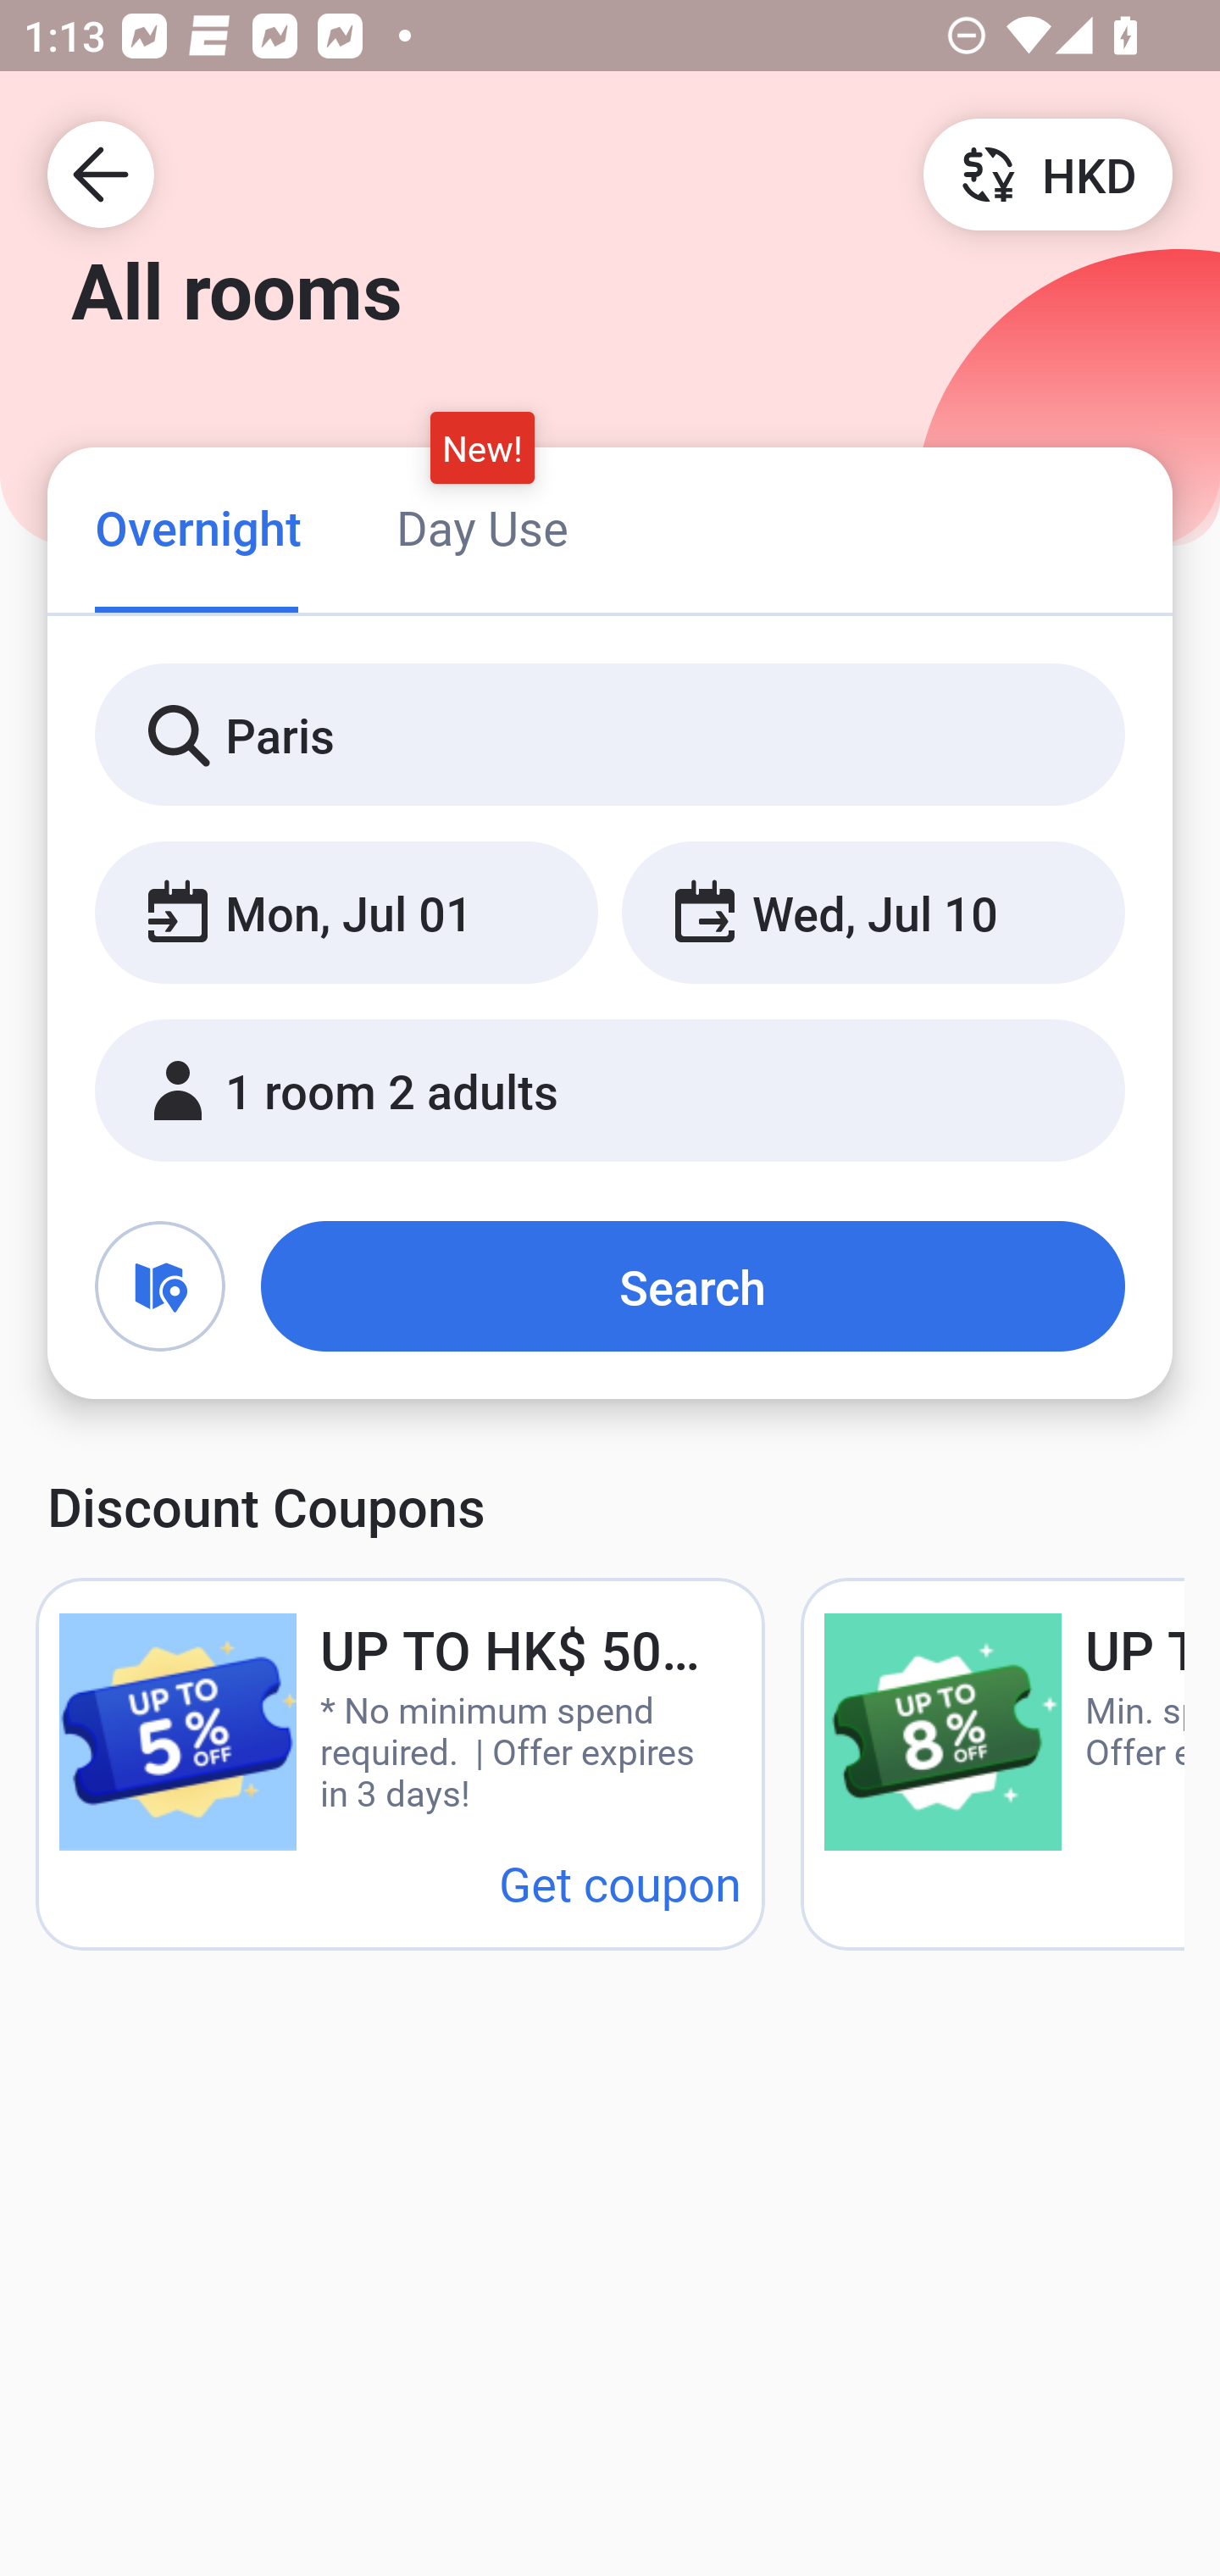 This screenshot has height=2576, width=1220. Describe the element at coordinates (620, 1883) in the screenshot. I see `Get coupon` at that location.